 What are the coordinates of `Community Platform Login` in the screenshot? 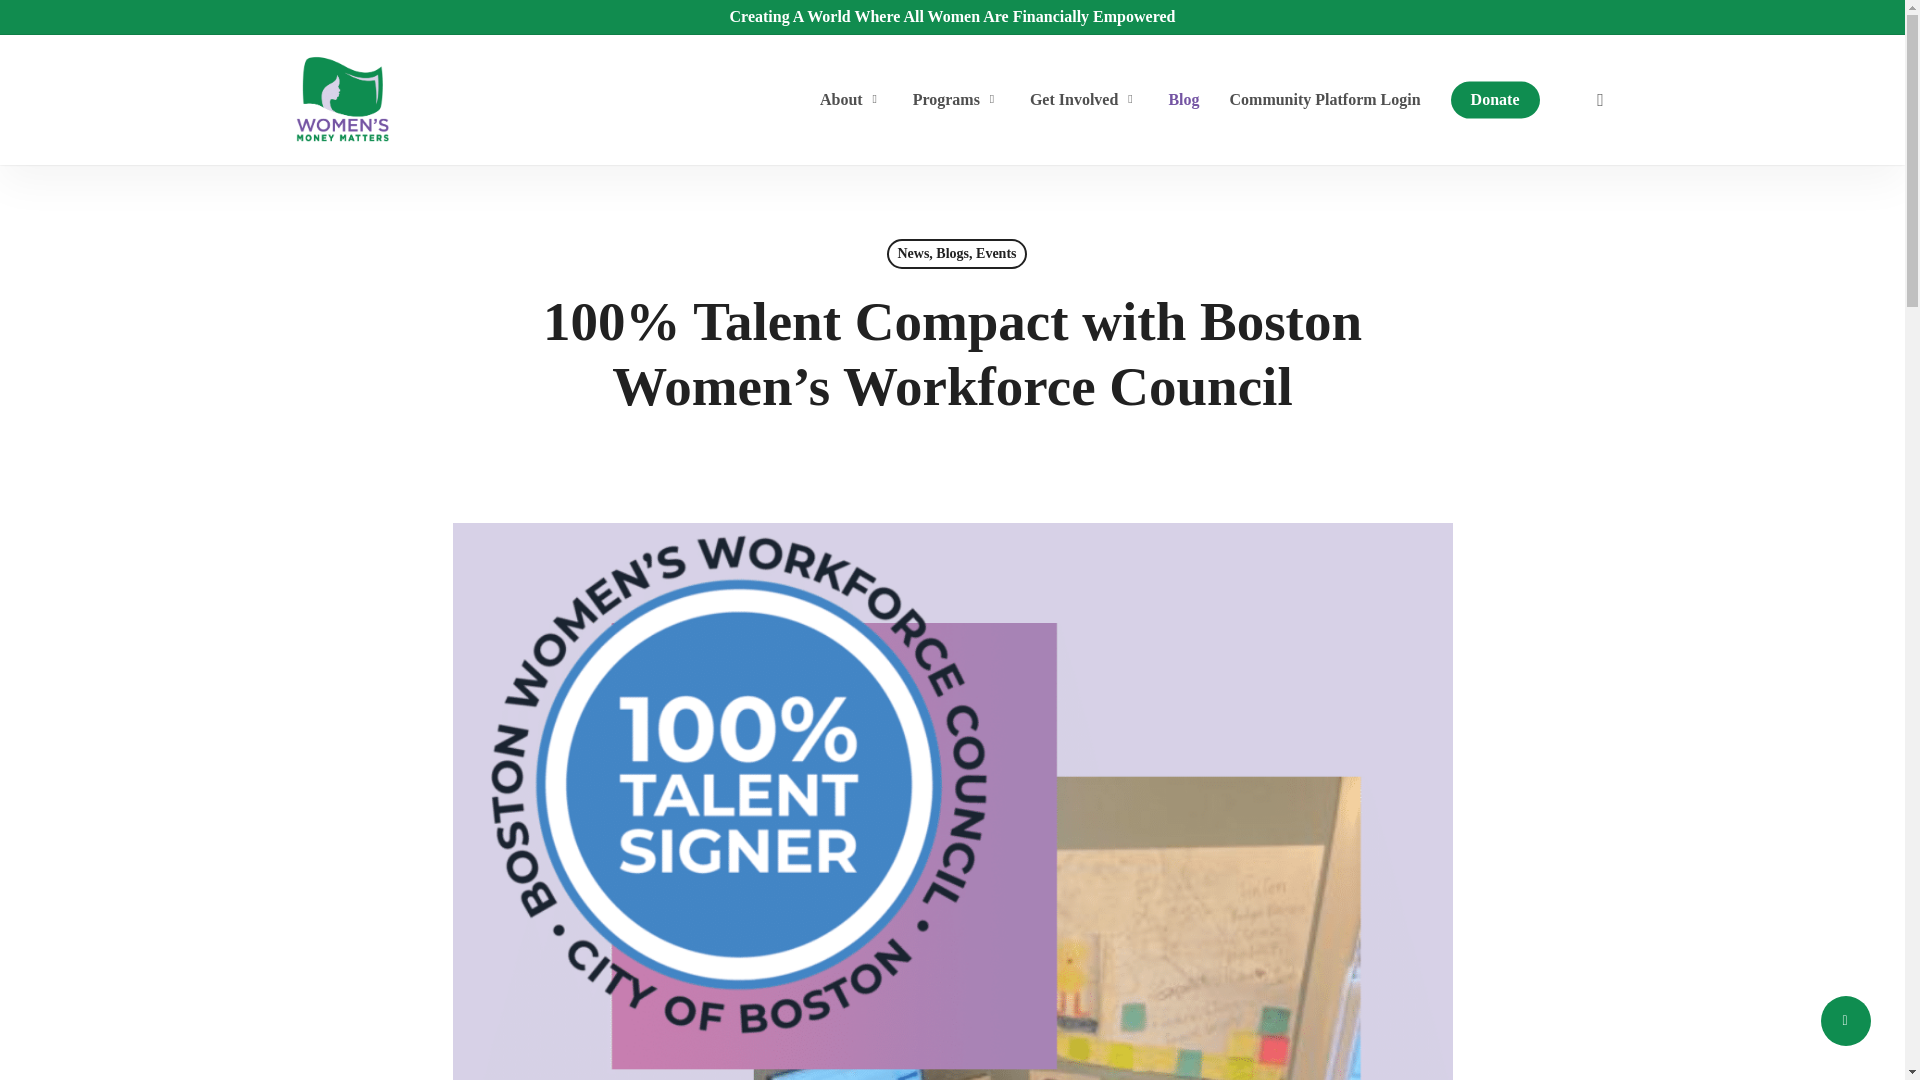 It's located at (1324, 100).